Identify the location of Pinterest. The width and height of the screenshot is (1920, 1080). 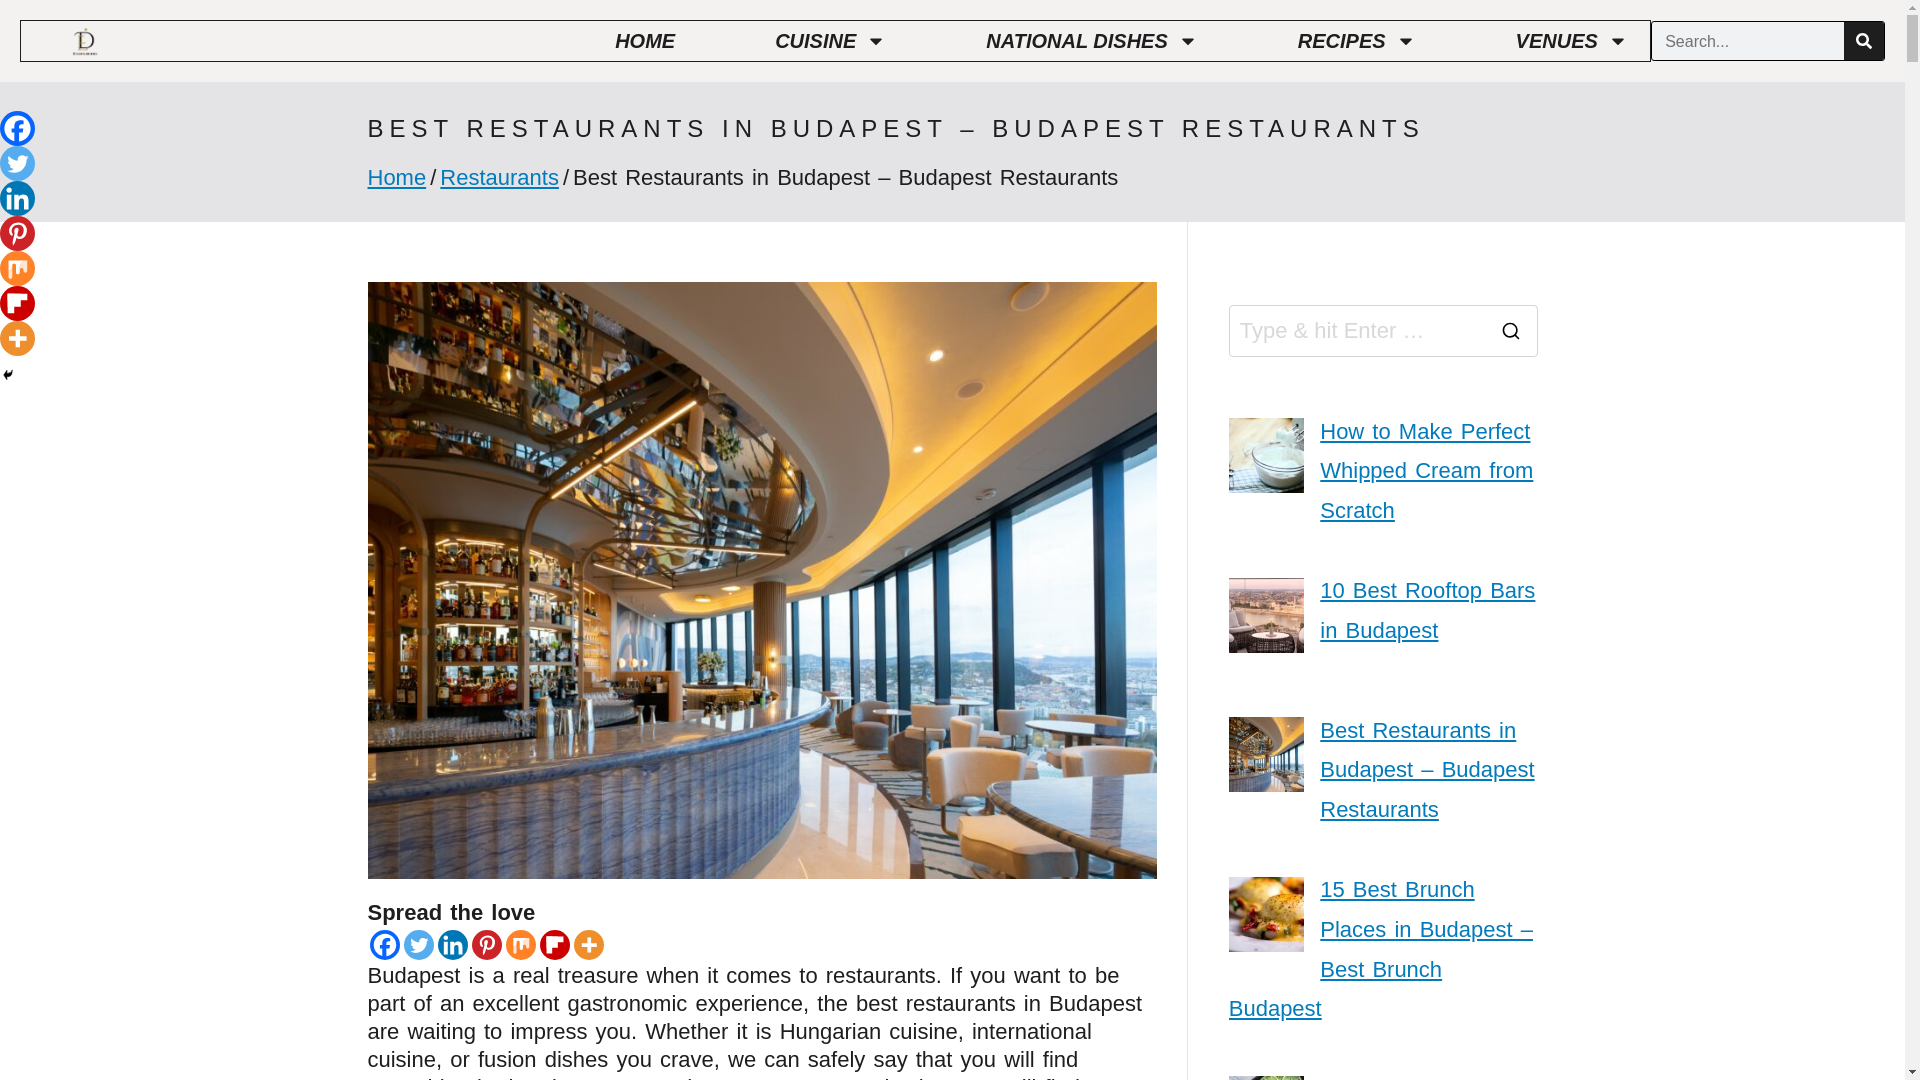
(17, 233).